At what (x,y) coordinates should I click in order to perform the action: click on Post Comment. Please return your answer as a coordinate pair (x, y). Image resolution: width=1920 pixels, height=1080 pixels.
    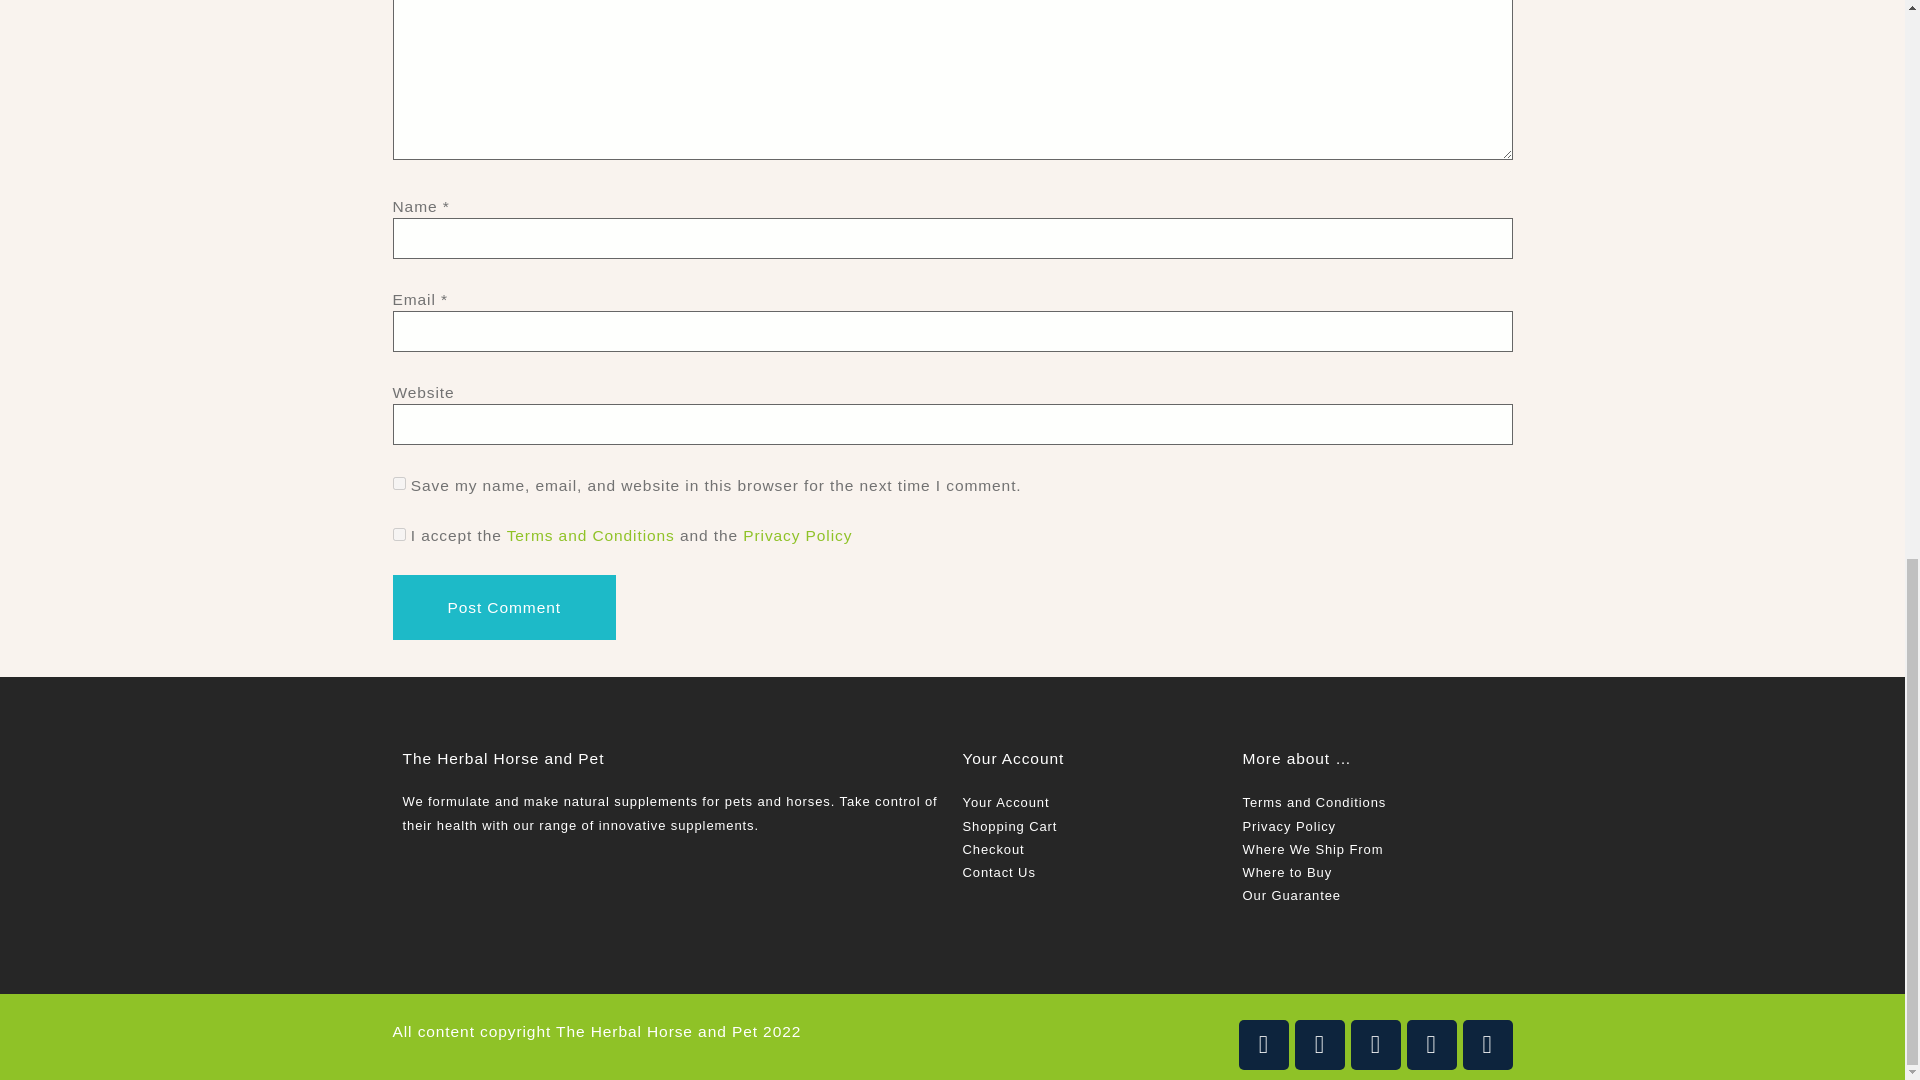
    Looking at the image, I should click on (502, 607).